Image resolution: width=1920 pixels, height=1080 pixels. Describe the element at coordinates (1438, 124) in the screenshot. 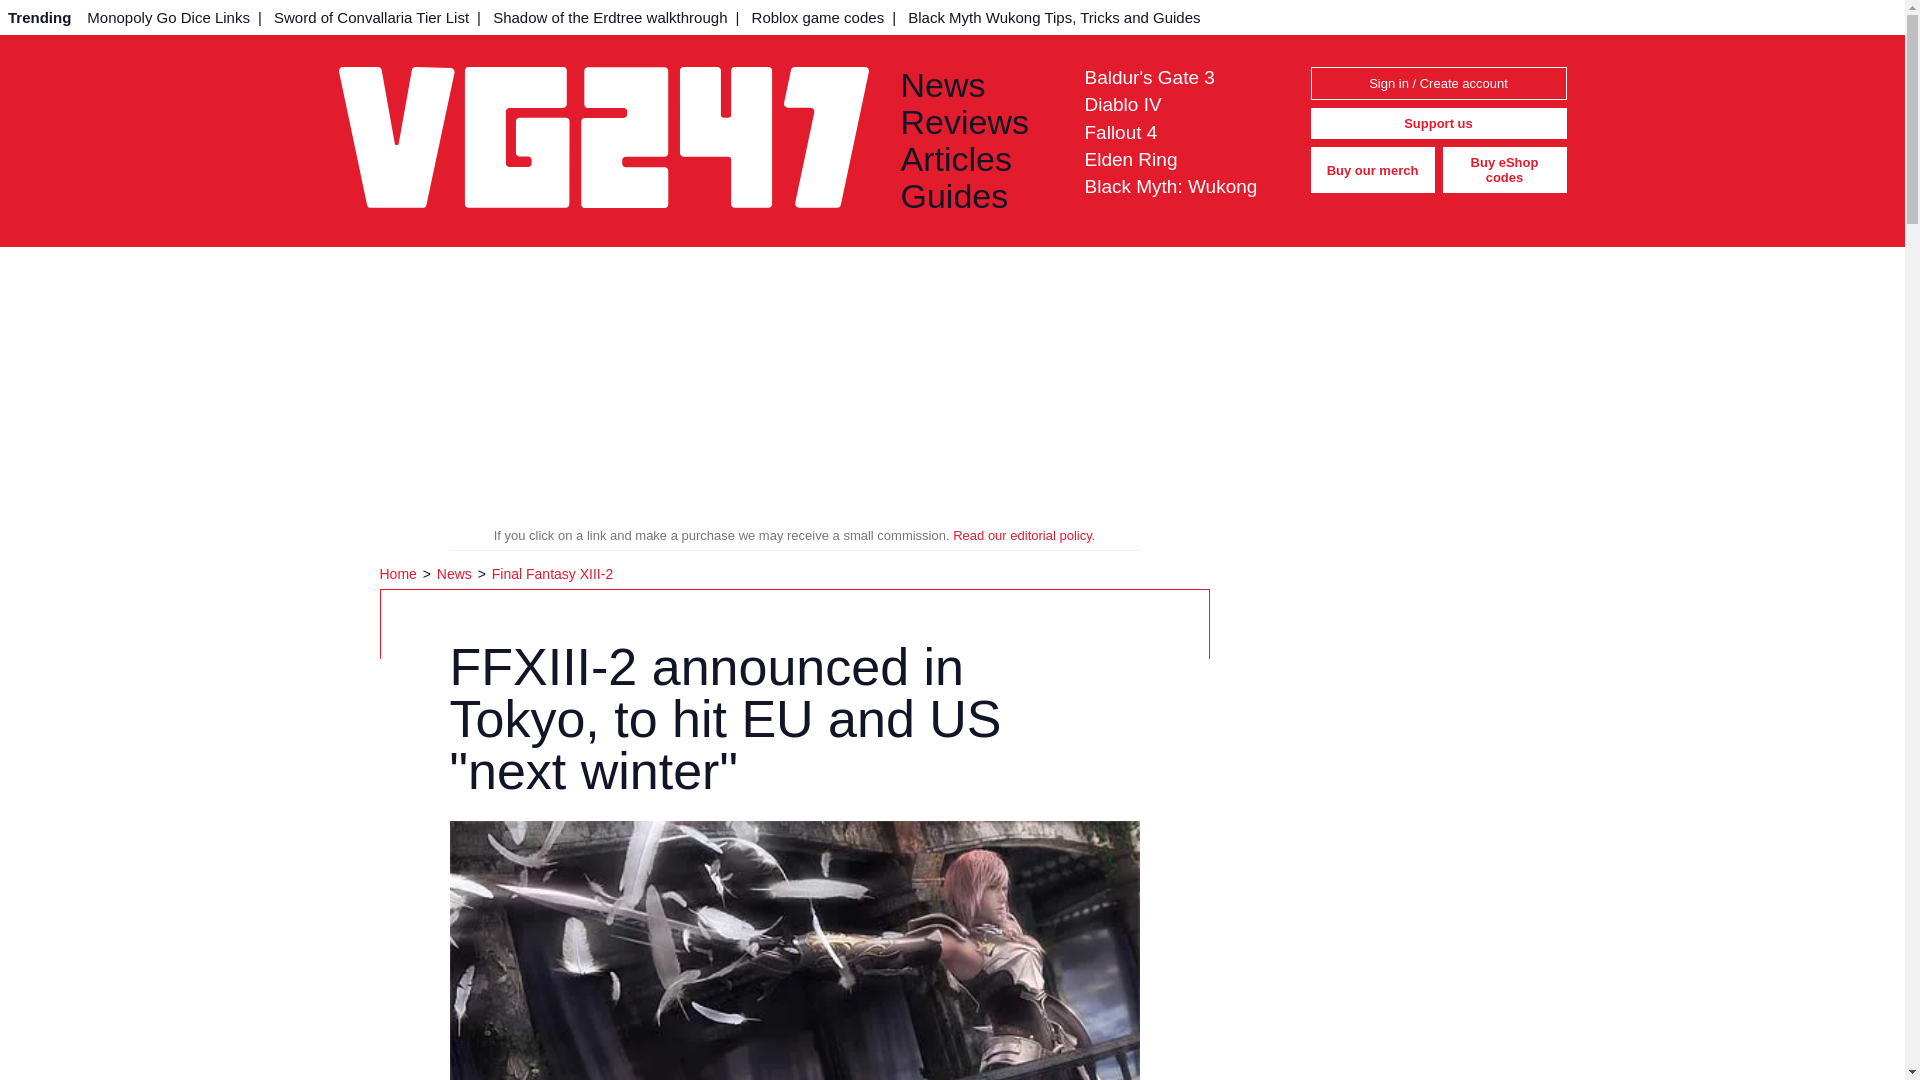

I see `Support us` at that location.